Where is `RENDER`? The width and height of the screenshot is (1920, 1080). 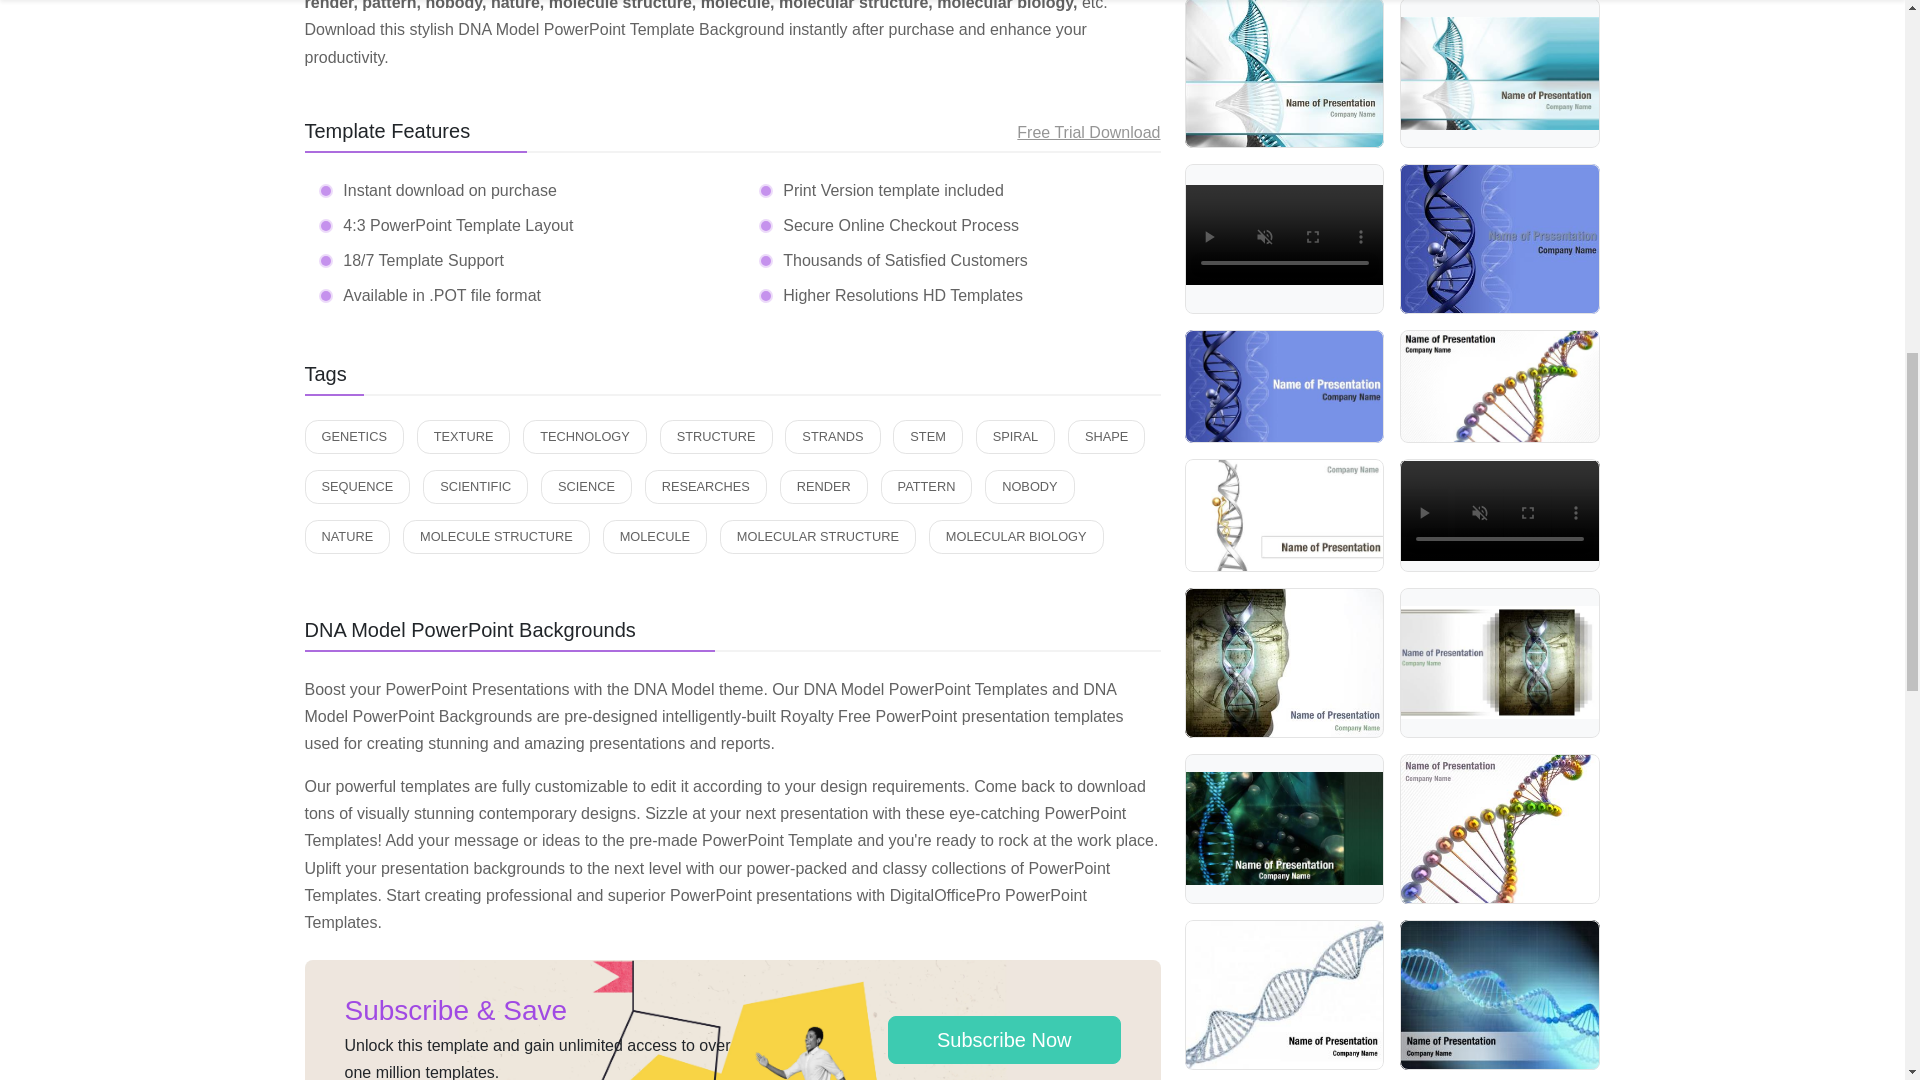 RENDER is located at coordinates (823, 486).